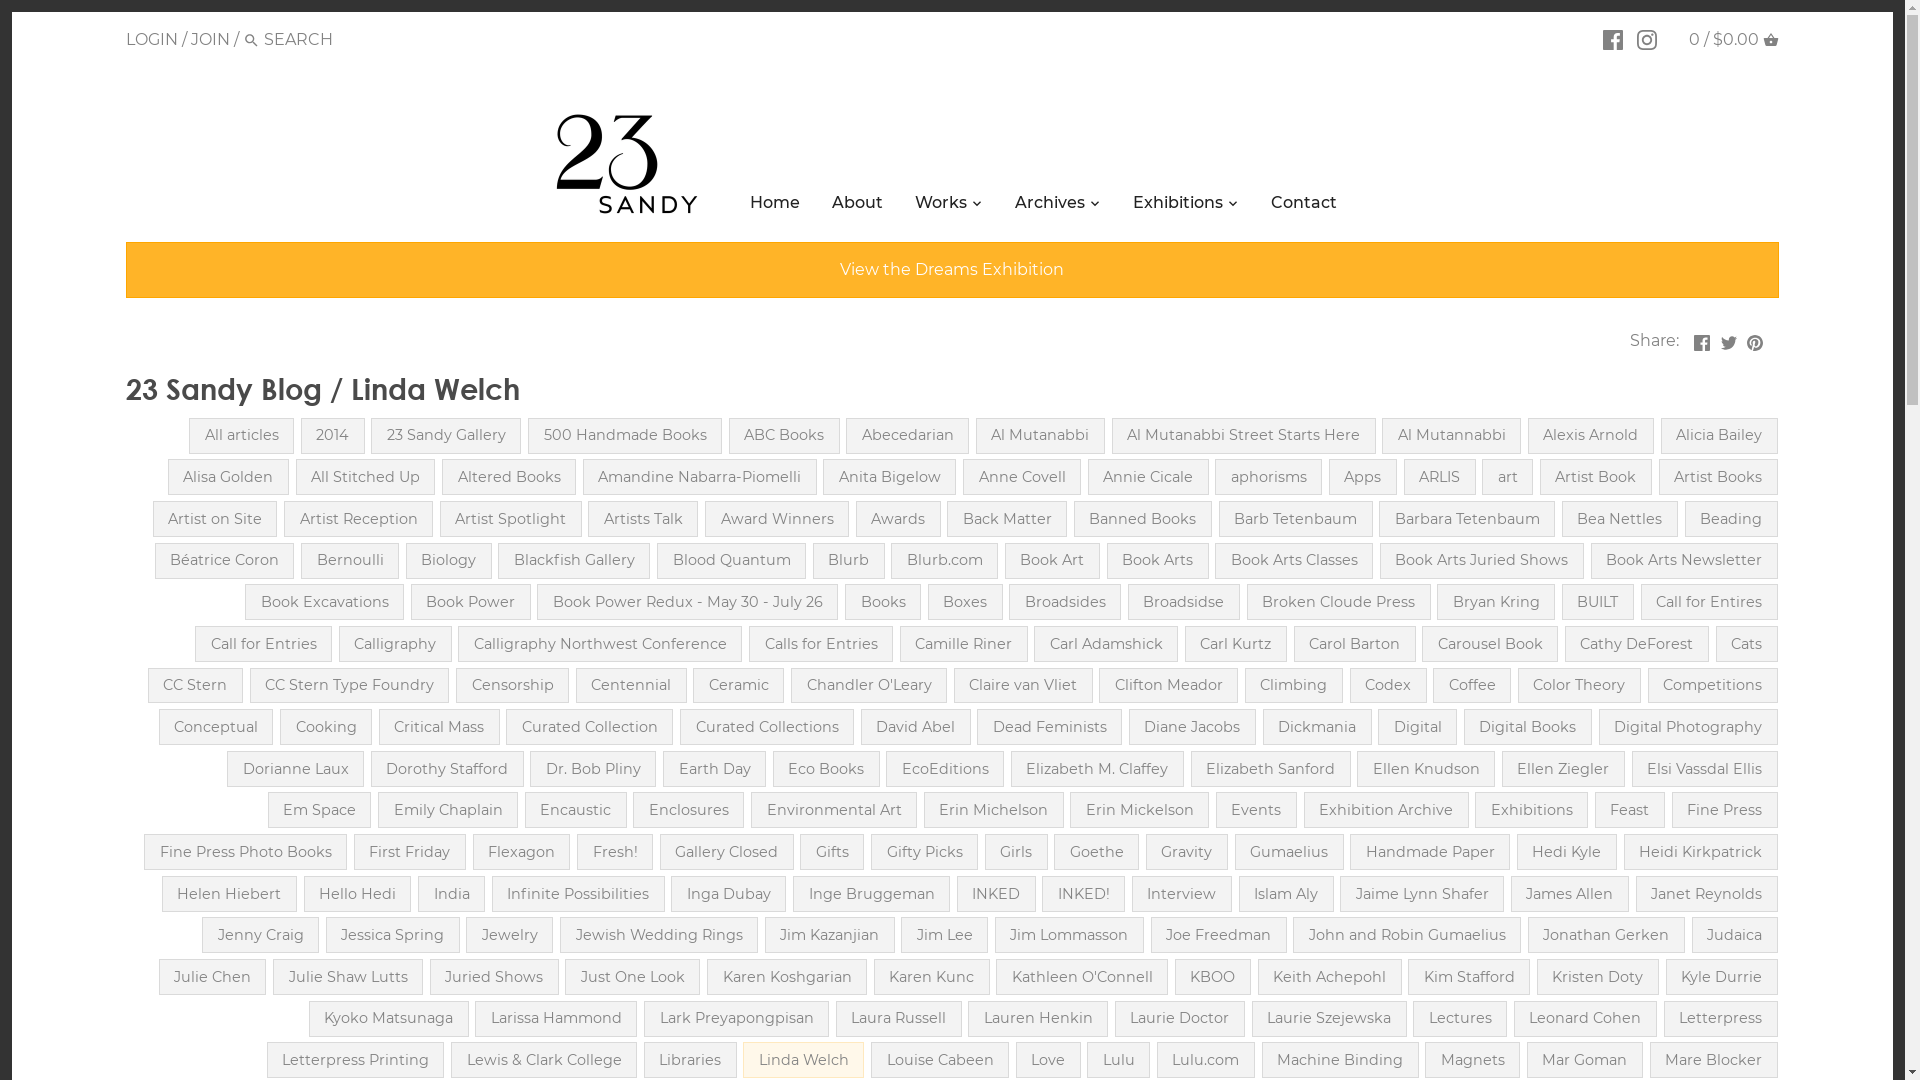 The width and height of the screenshot is (1920, 1080). What do you see at coordinates (1082, 977) in the screenshot?
I see `Kathleen O'Connell` at bounding box center [1082, 977].